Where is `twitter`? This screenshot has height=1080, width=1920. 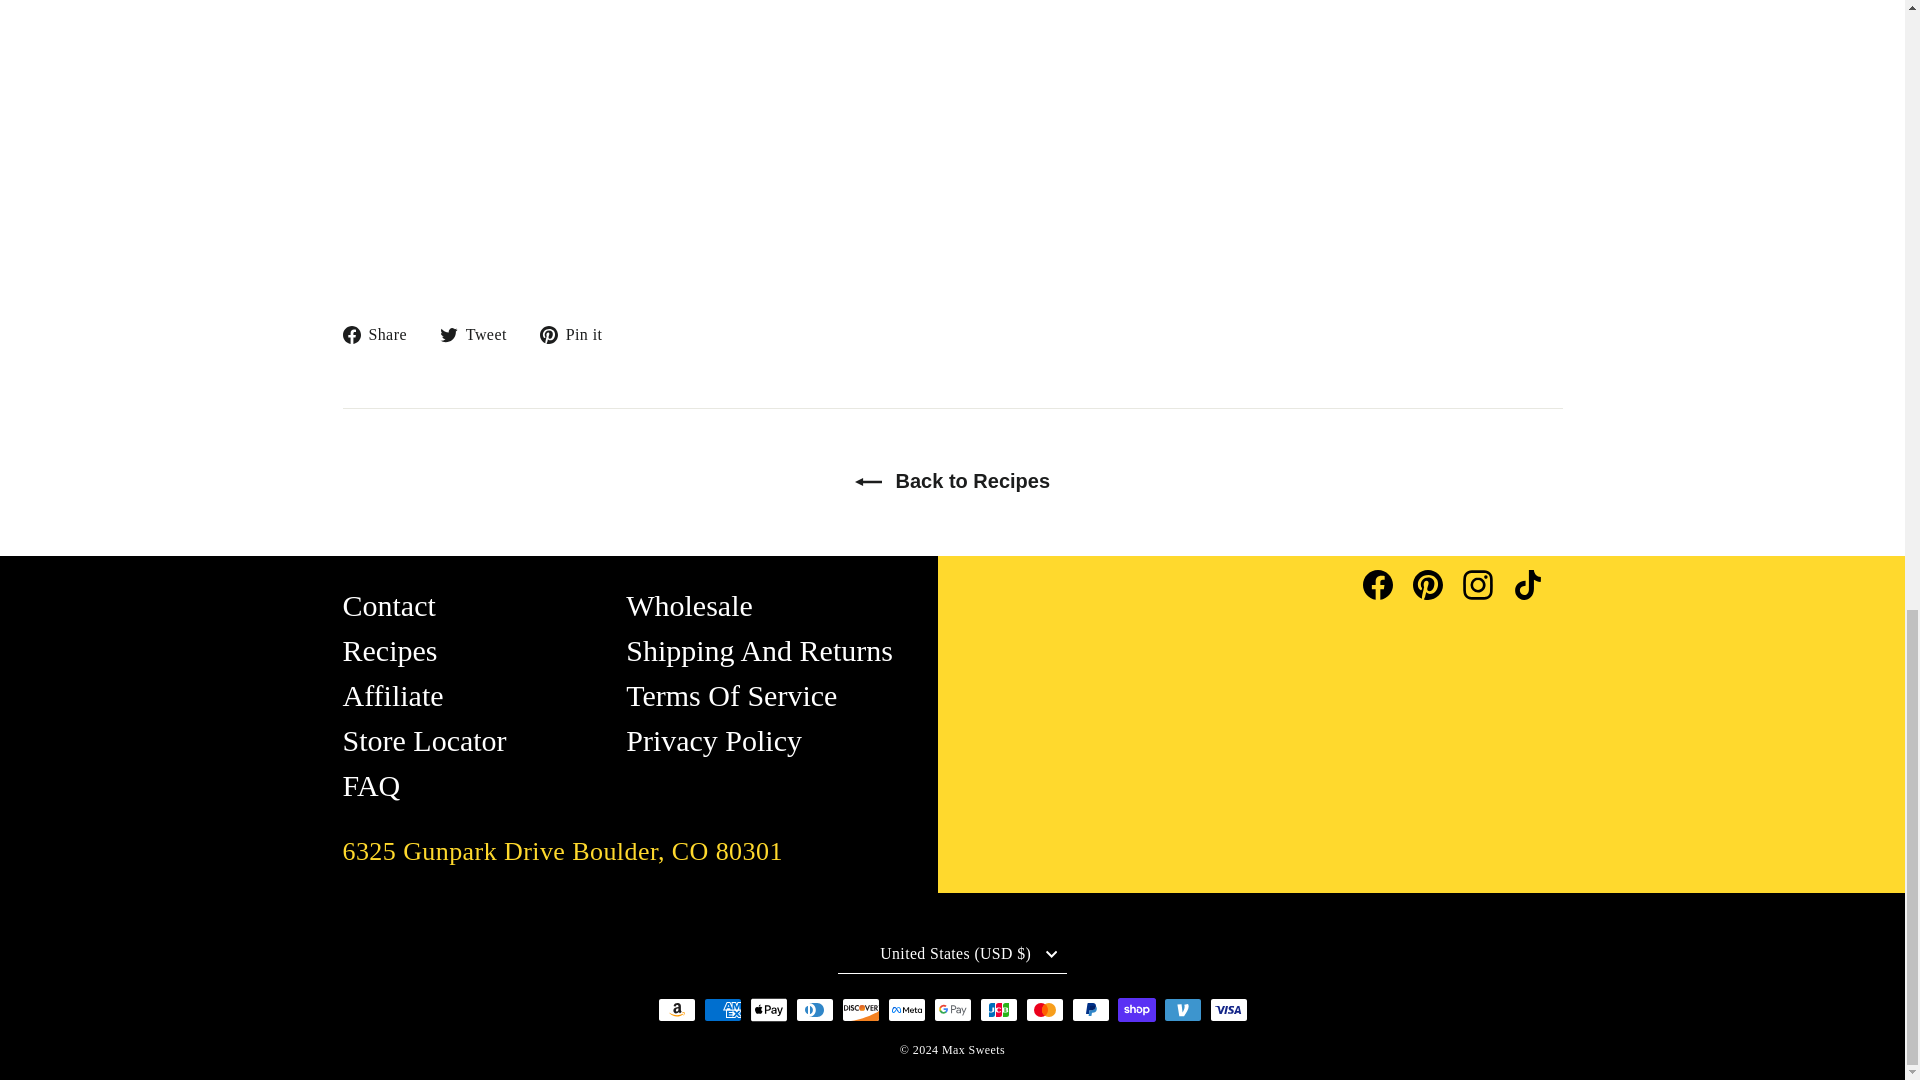 twitter is located at coordinates (448, 335).